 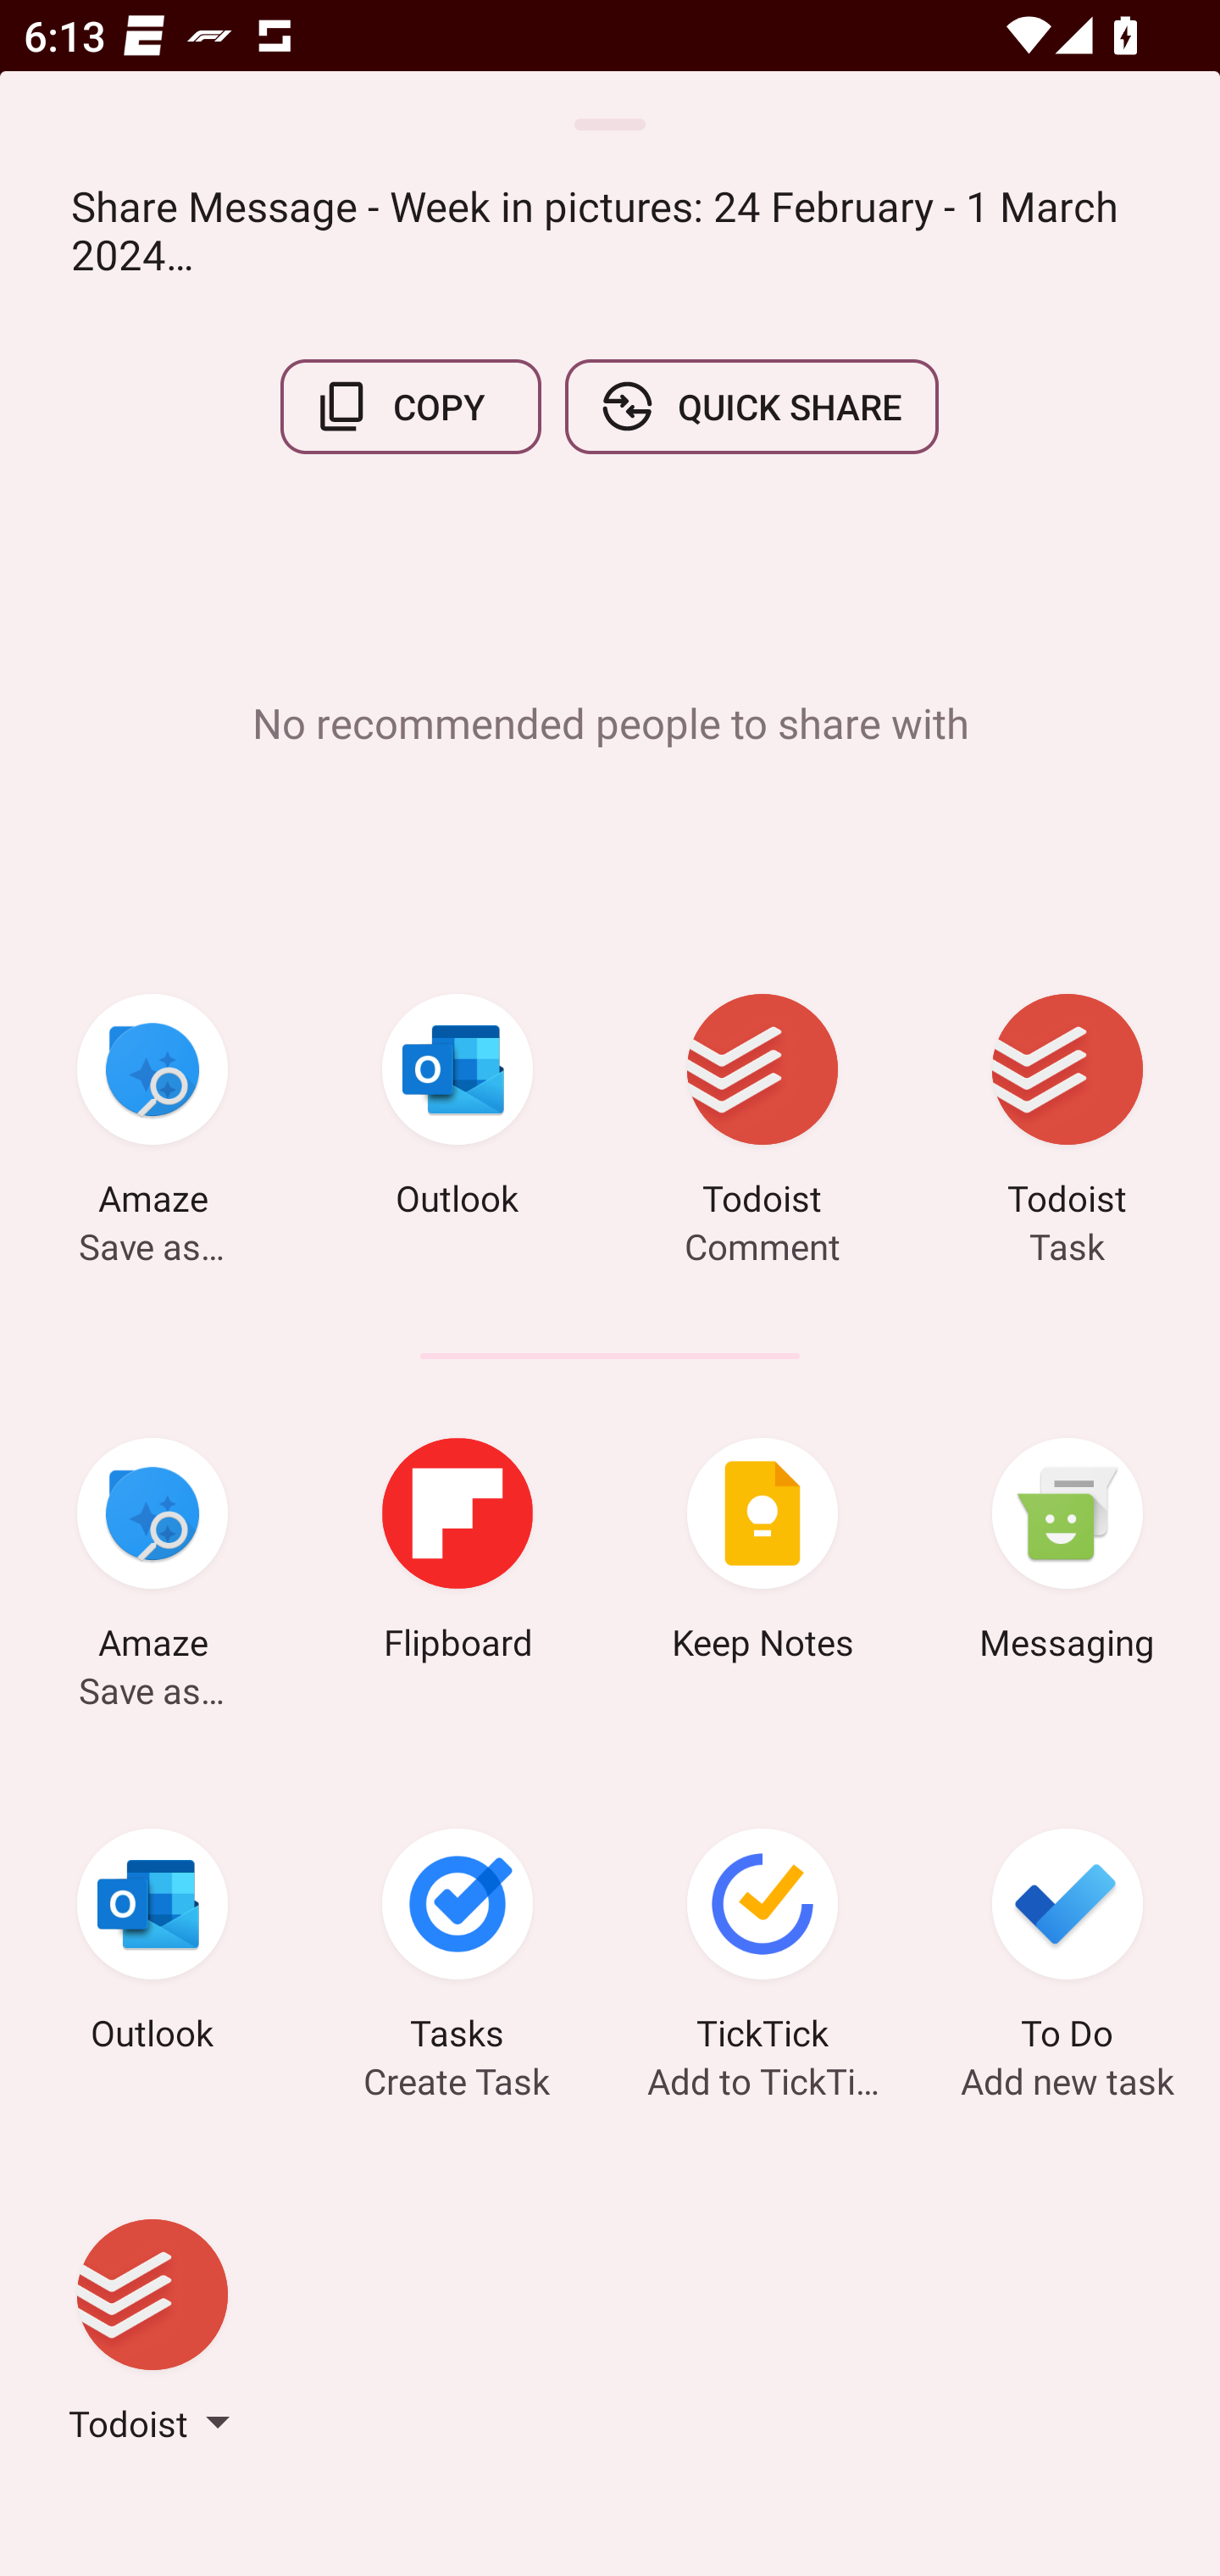 I want to click on Keep Notes, so click(x=762, y=1554).